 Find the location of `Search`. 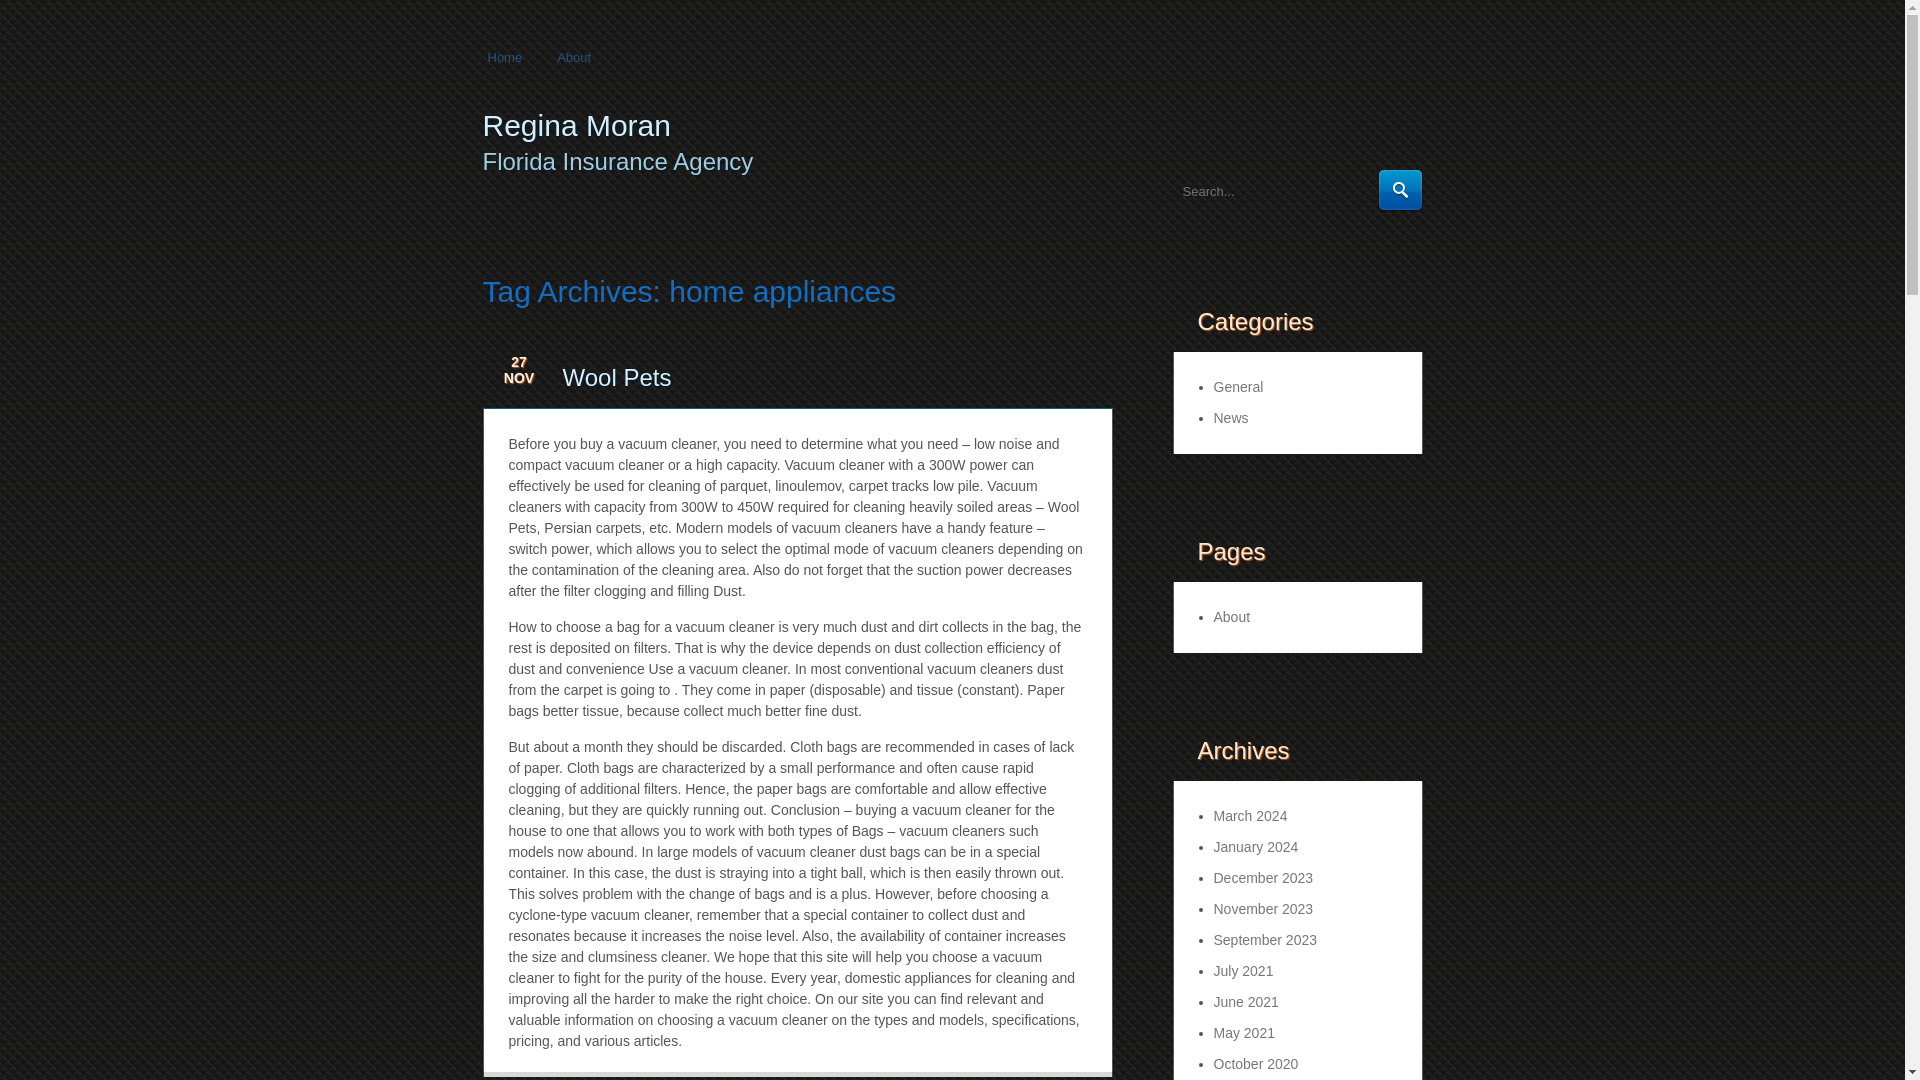

Search is located at coordinates (1400, 190).